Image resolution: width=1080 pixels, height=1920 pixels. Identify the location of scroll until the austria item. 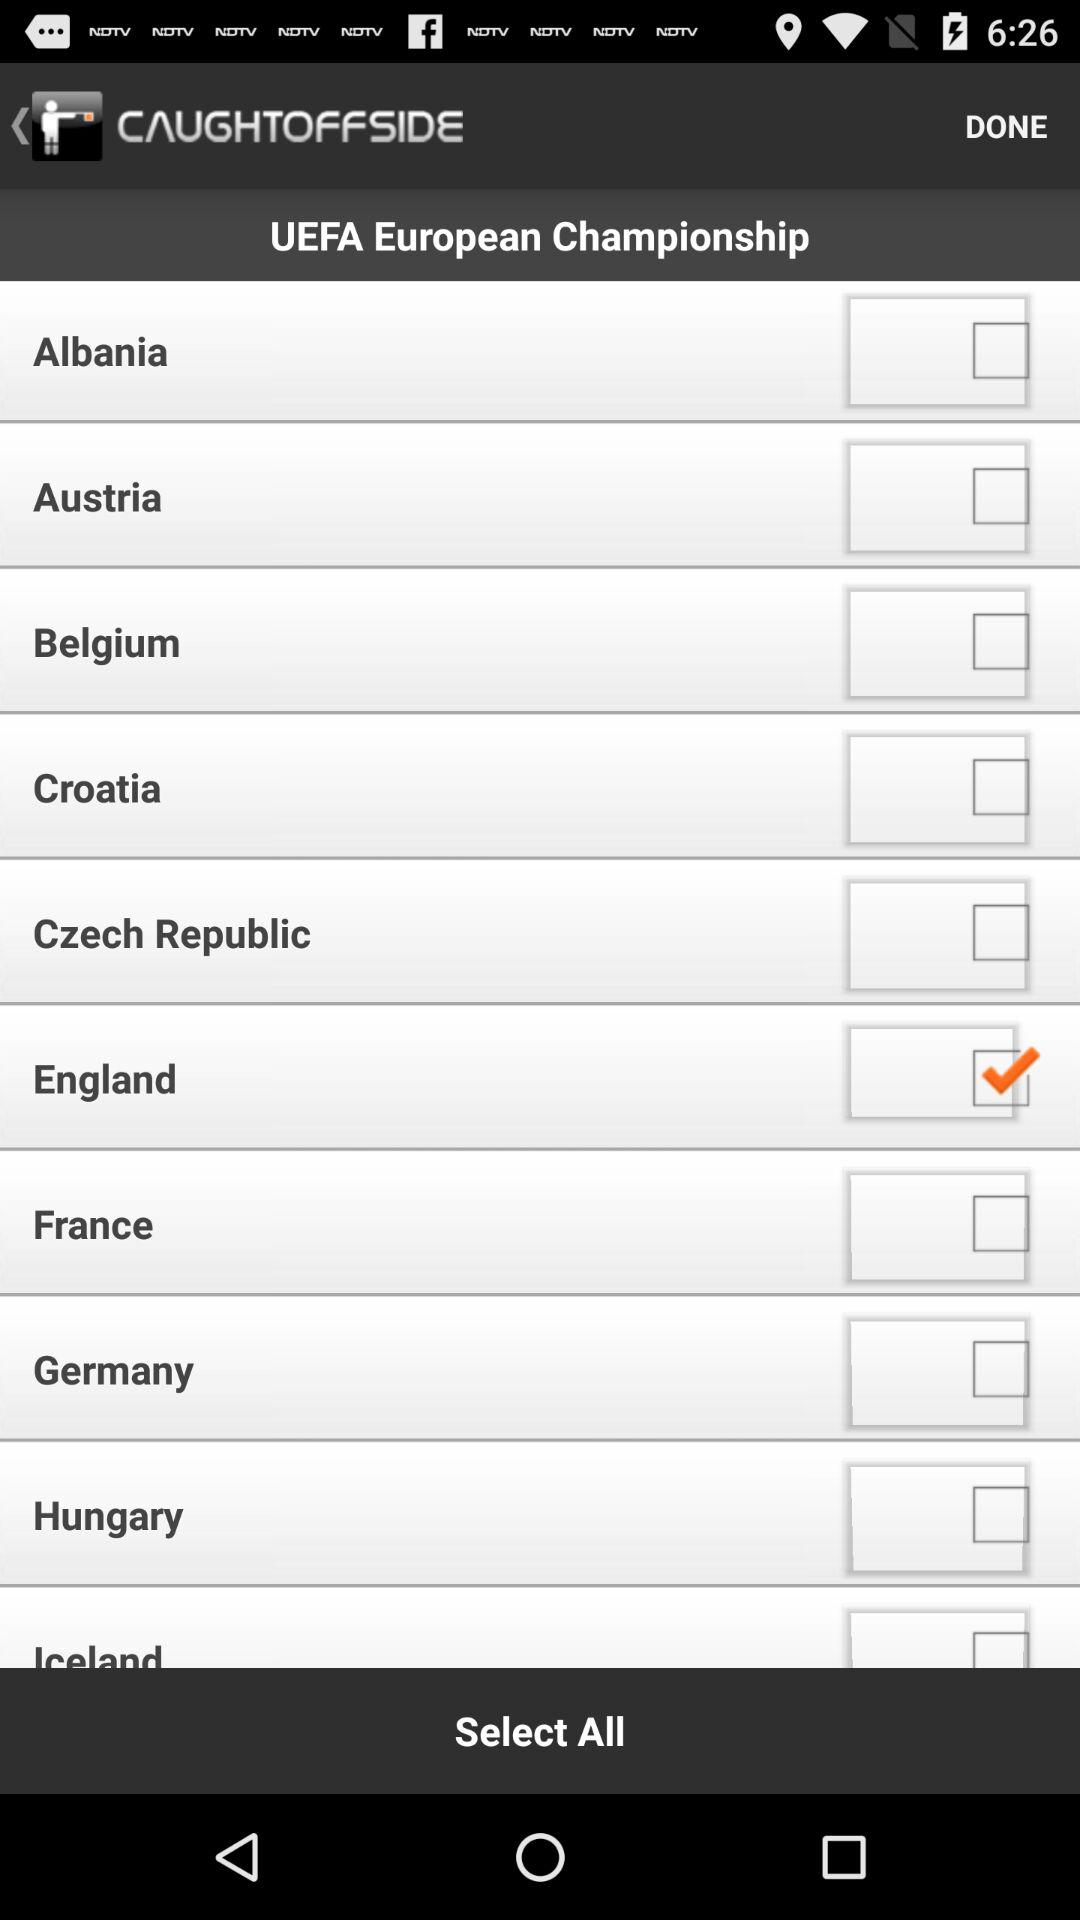
(410, 496).